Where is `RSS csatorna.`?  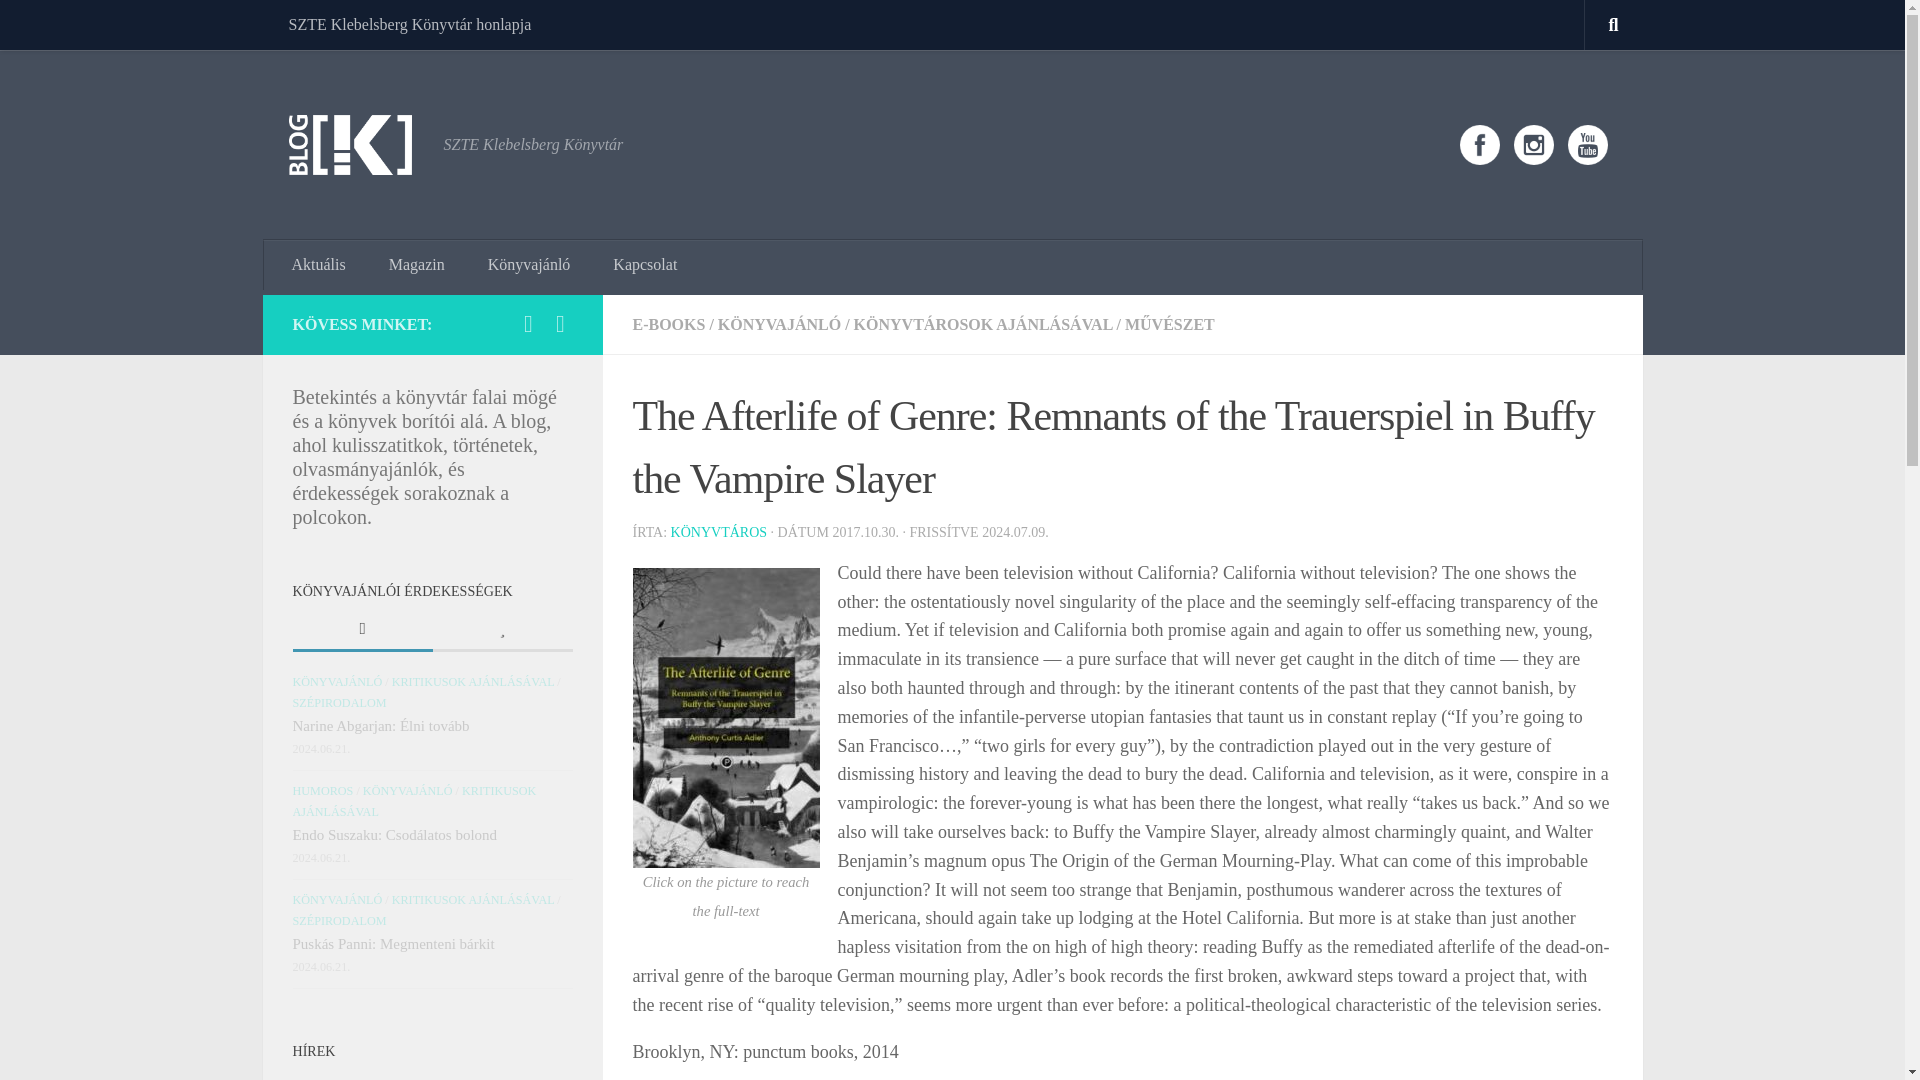
RSS csatorna. is located at coordinates (560, 324).